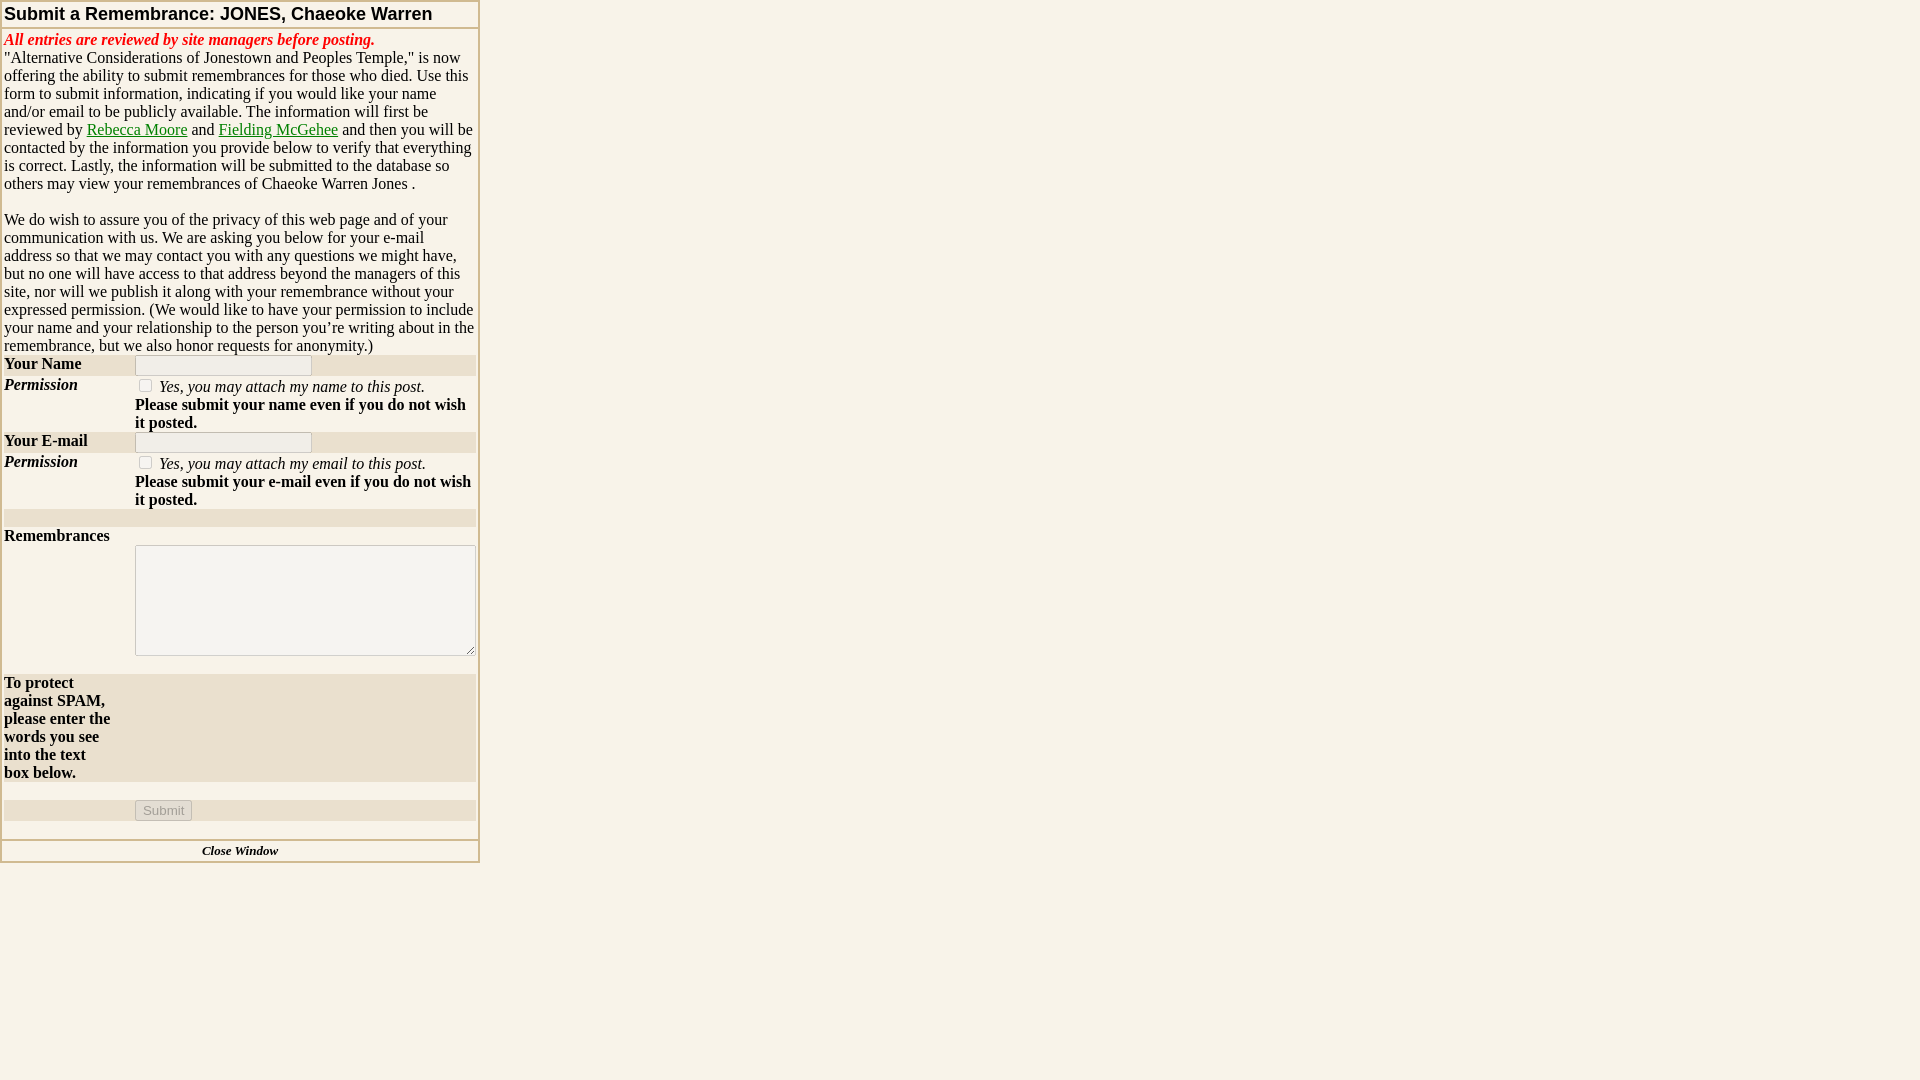  What do you see at coordinates (240, 850) in the screenshot?
I see `Close Window` at bounding box center [240, 850].